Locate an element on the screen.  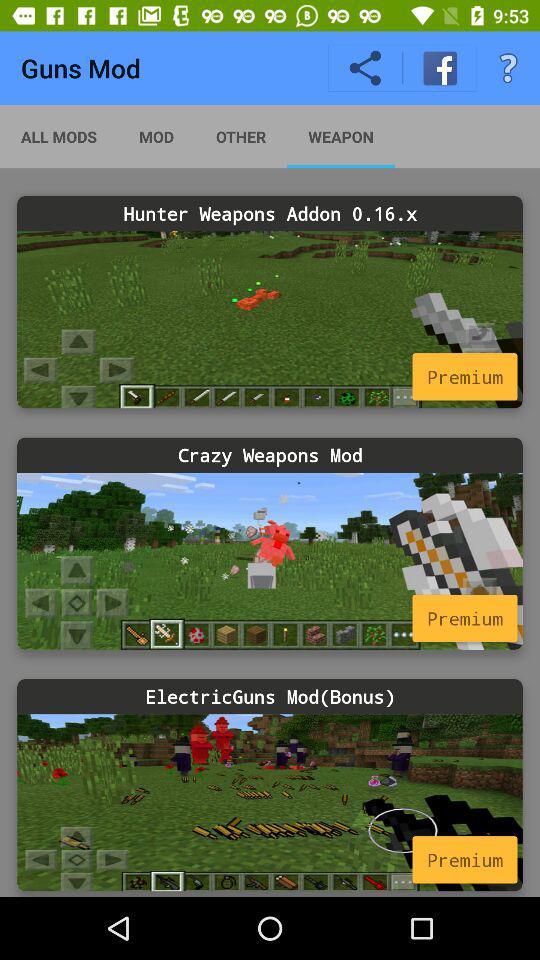
click crazy weapons mod icon is located at coordinates (270, 454).